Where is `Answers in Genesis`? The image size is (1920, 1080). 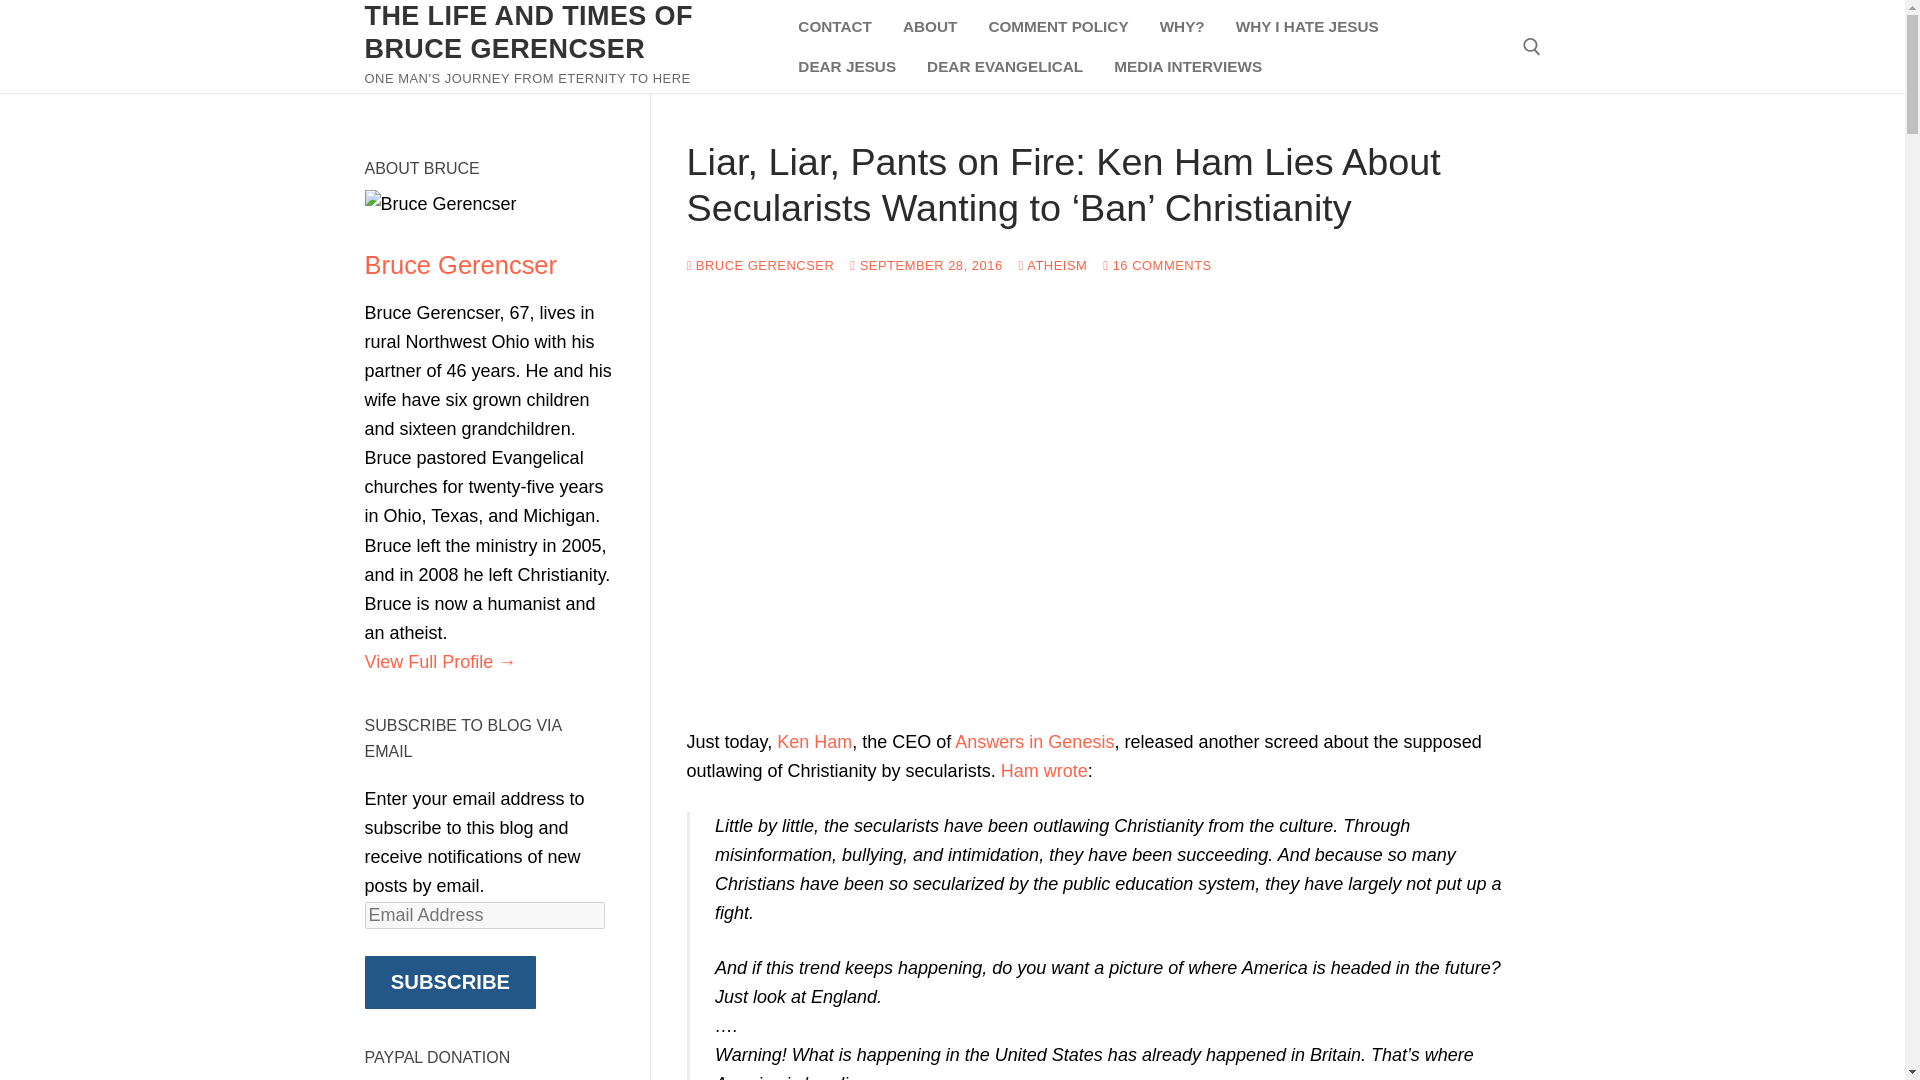 Answers in Genesis is located at coordinates (1034, 742).